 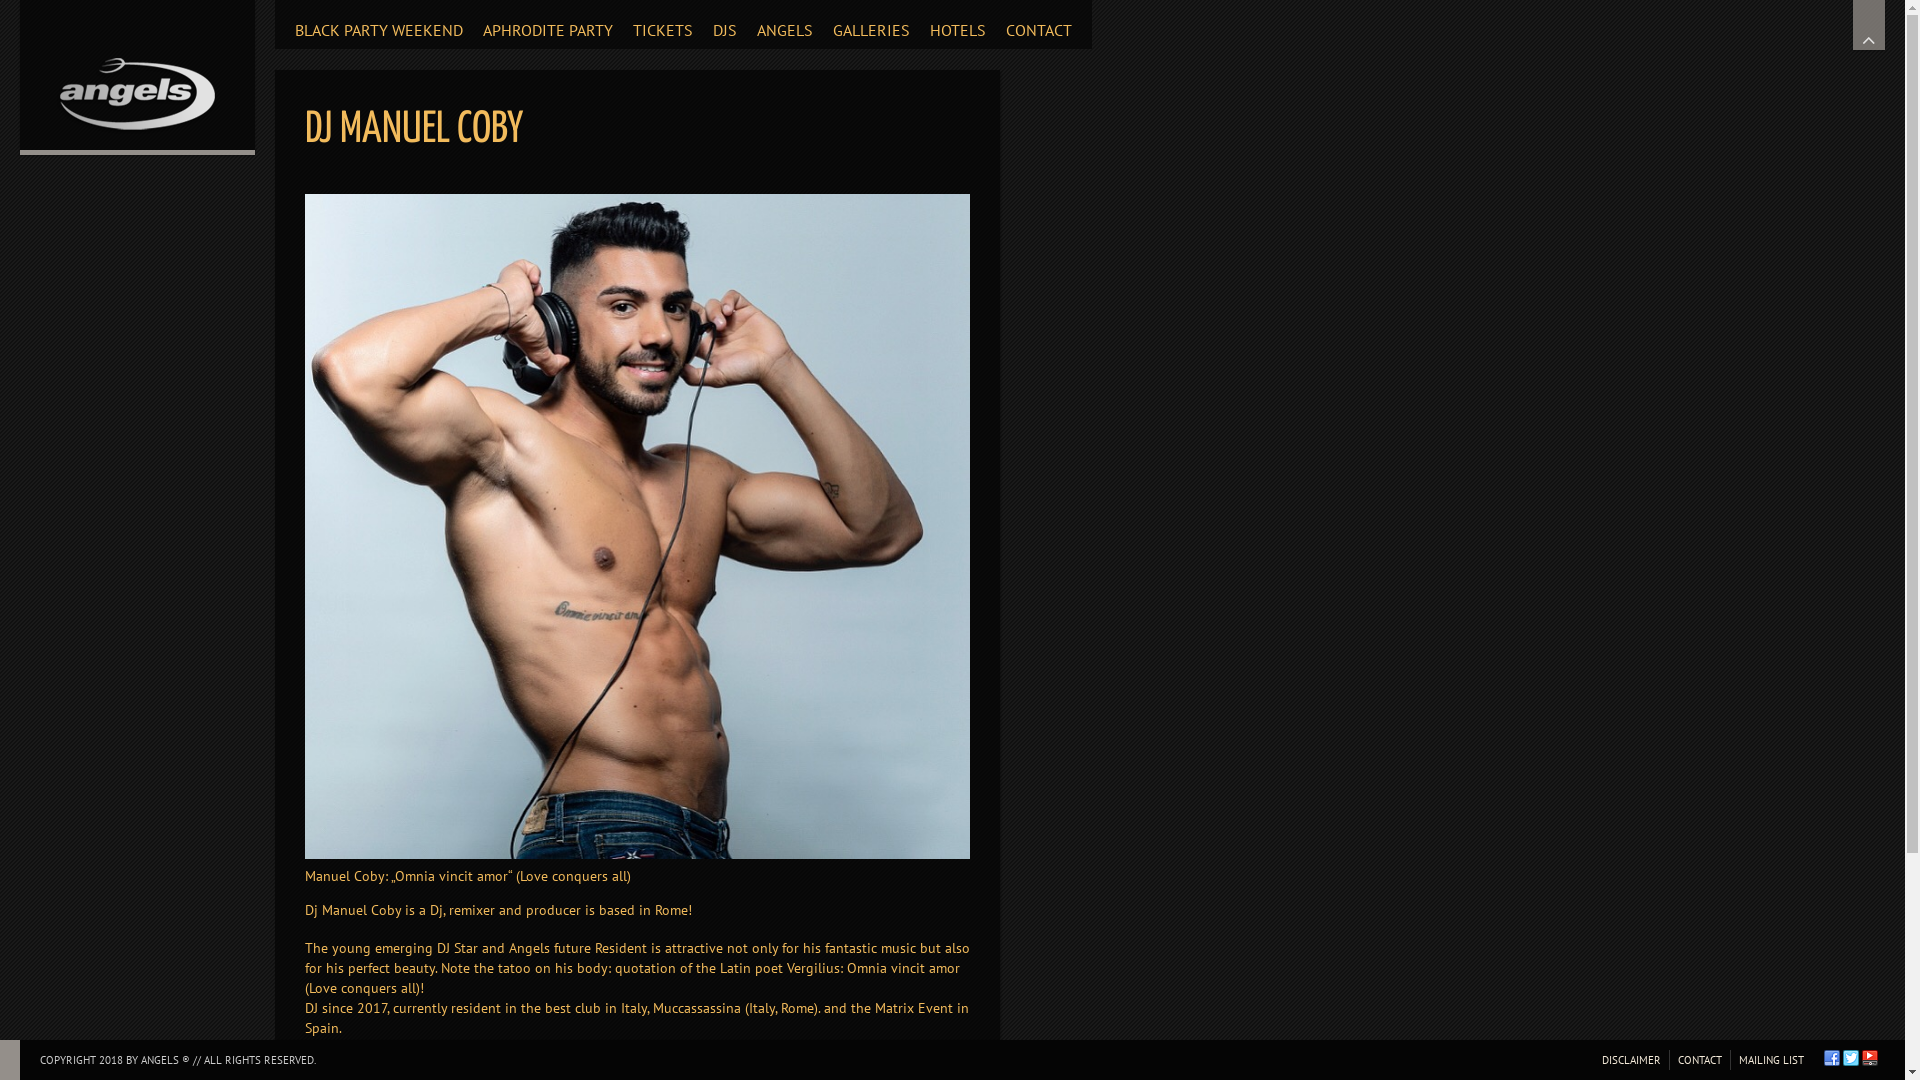 I want to click on angels :: leading gay parties switzerland, so click(x=138, y=75).